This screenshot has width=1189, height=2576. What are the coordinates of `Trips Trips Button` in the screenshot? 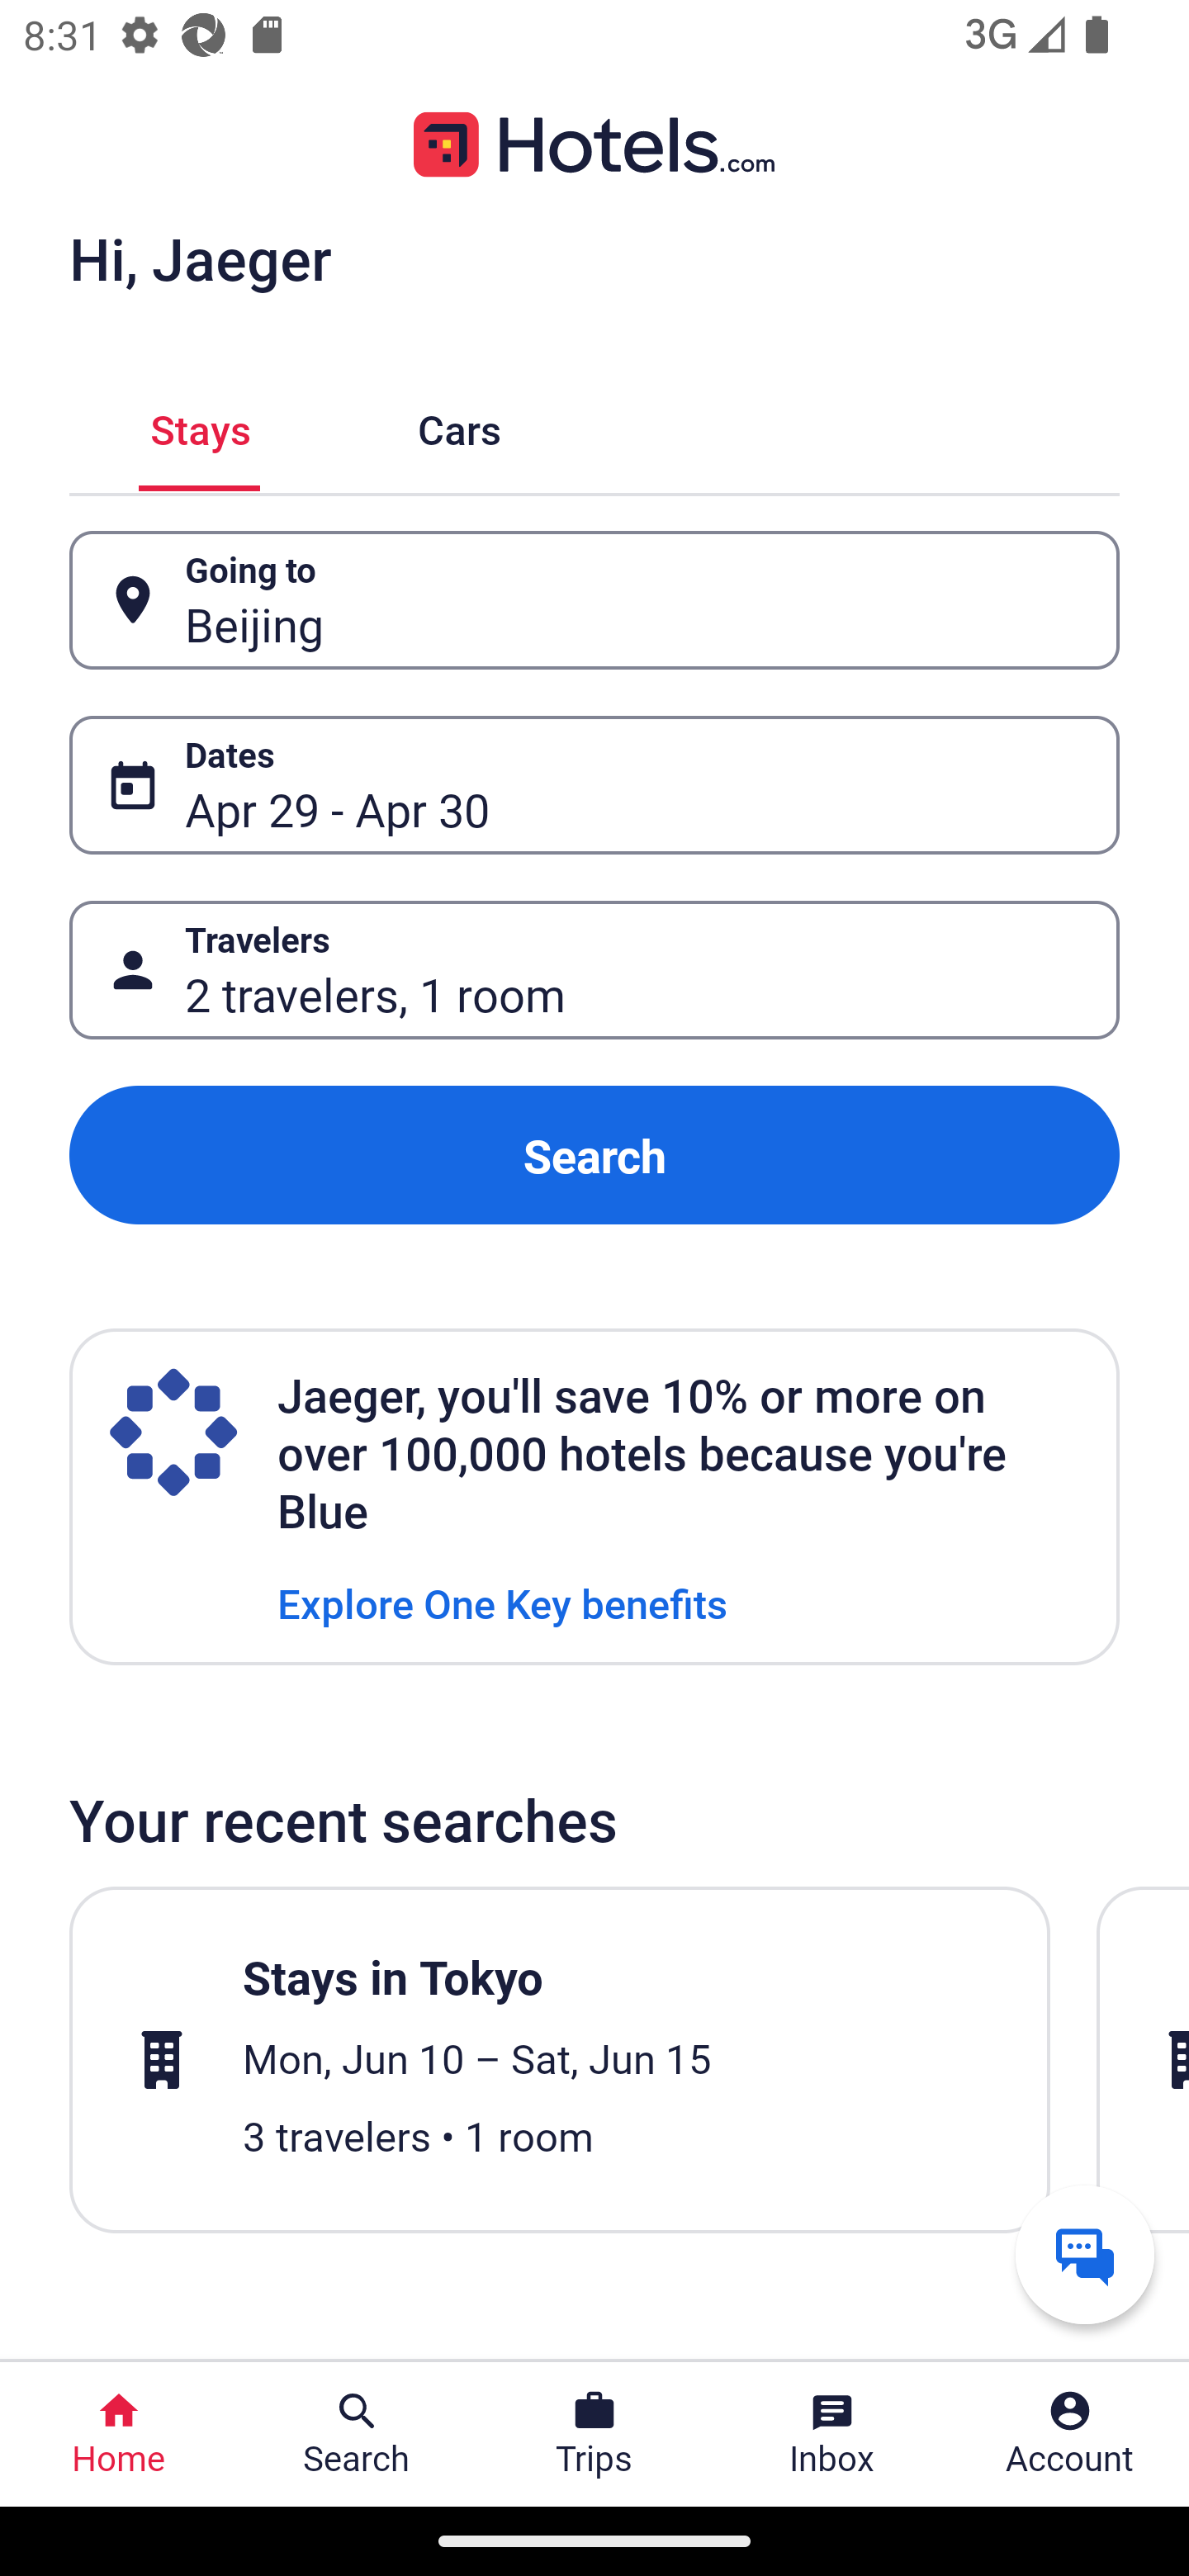 It's located at (594, 2434).